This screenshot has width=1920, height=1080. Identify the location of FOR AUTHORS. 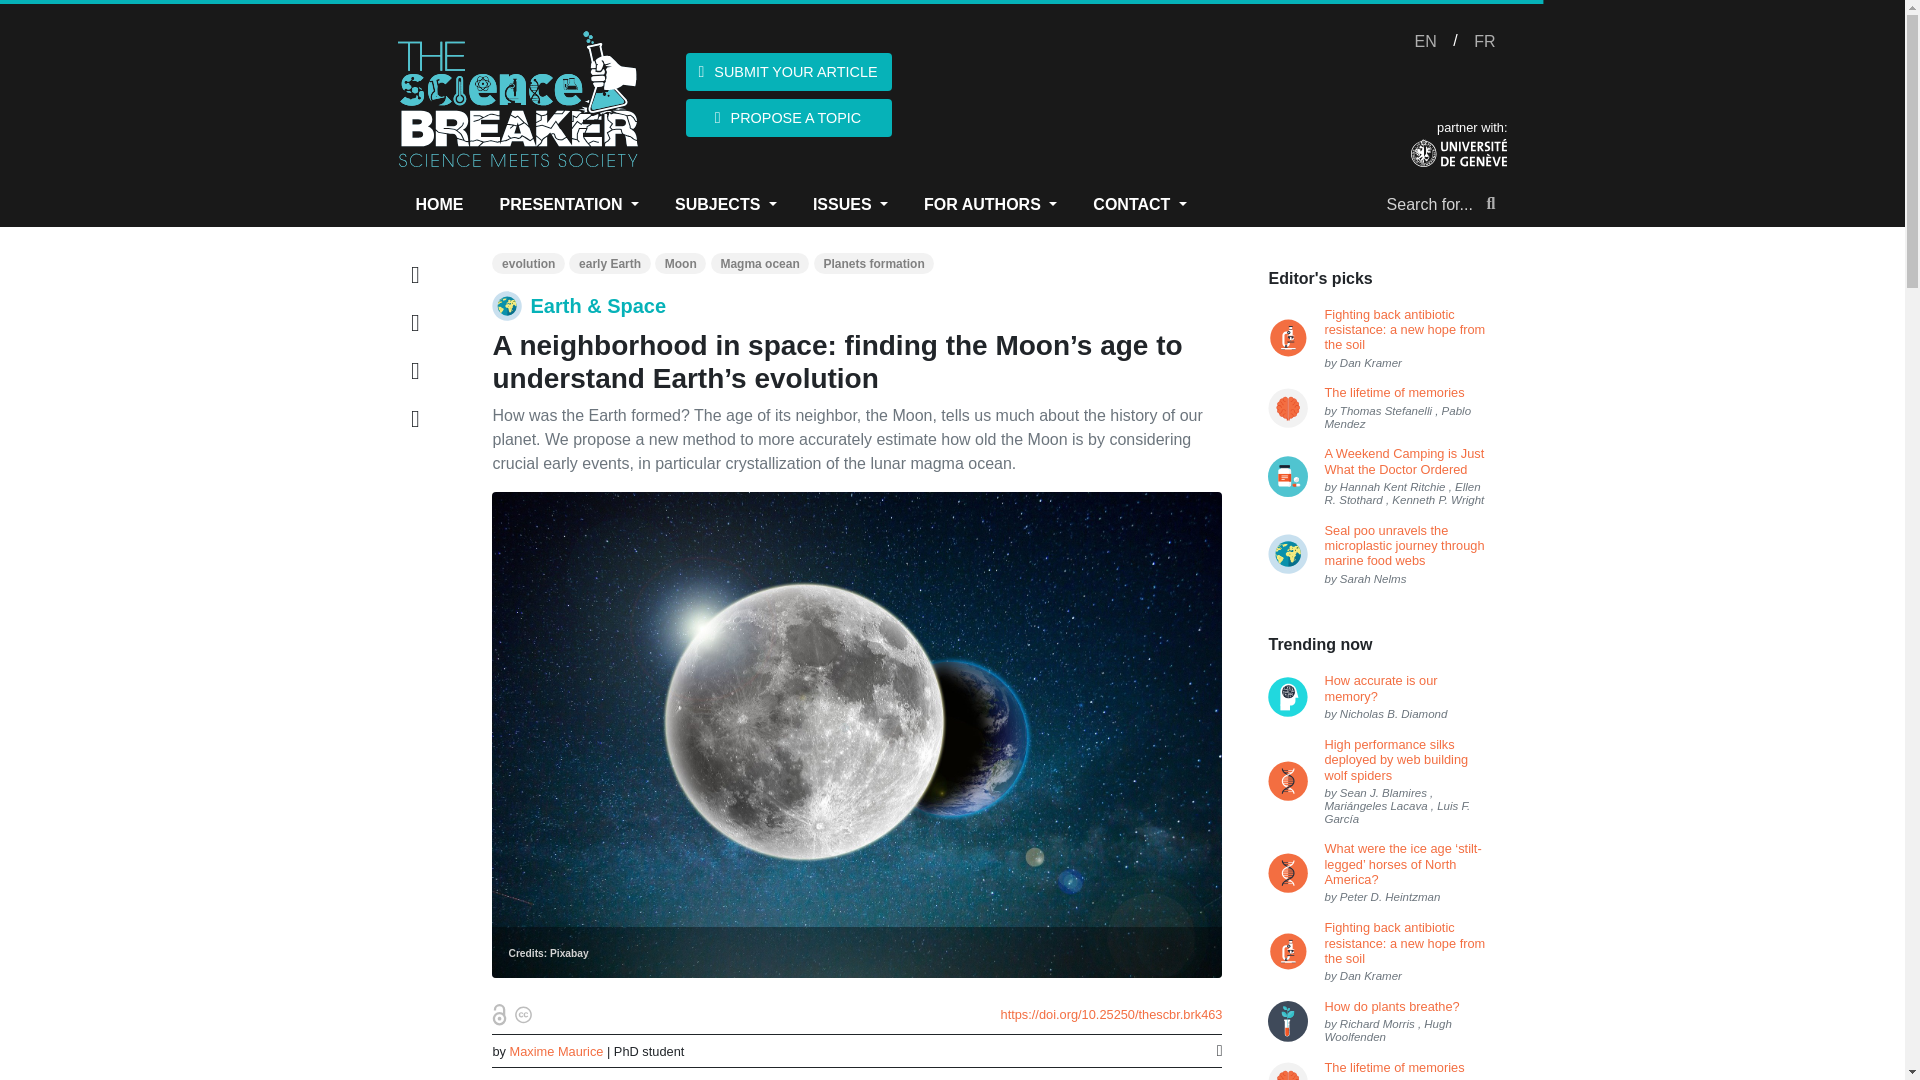
(990, 204).